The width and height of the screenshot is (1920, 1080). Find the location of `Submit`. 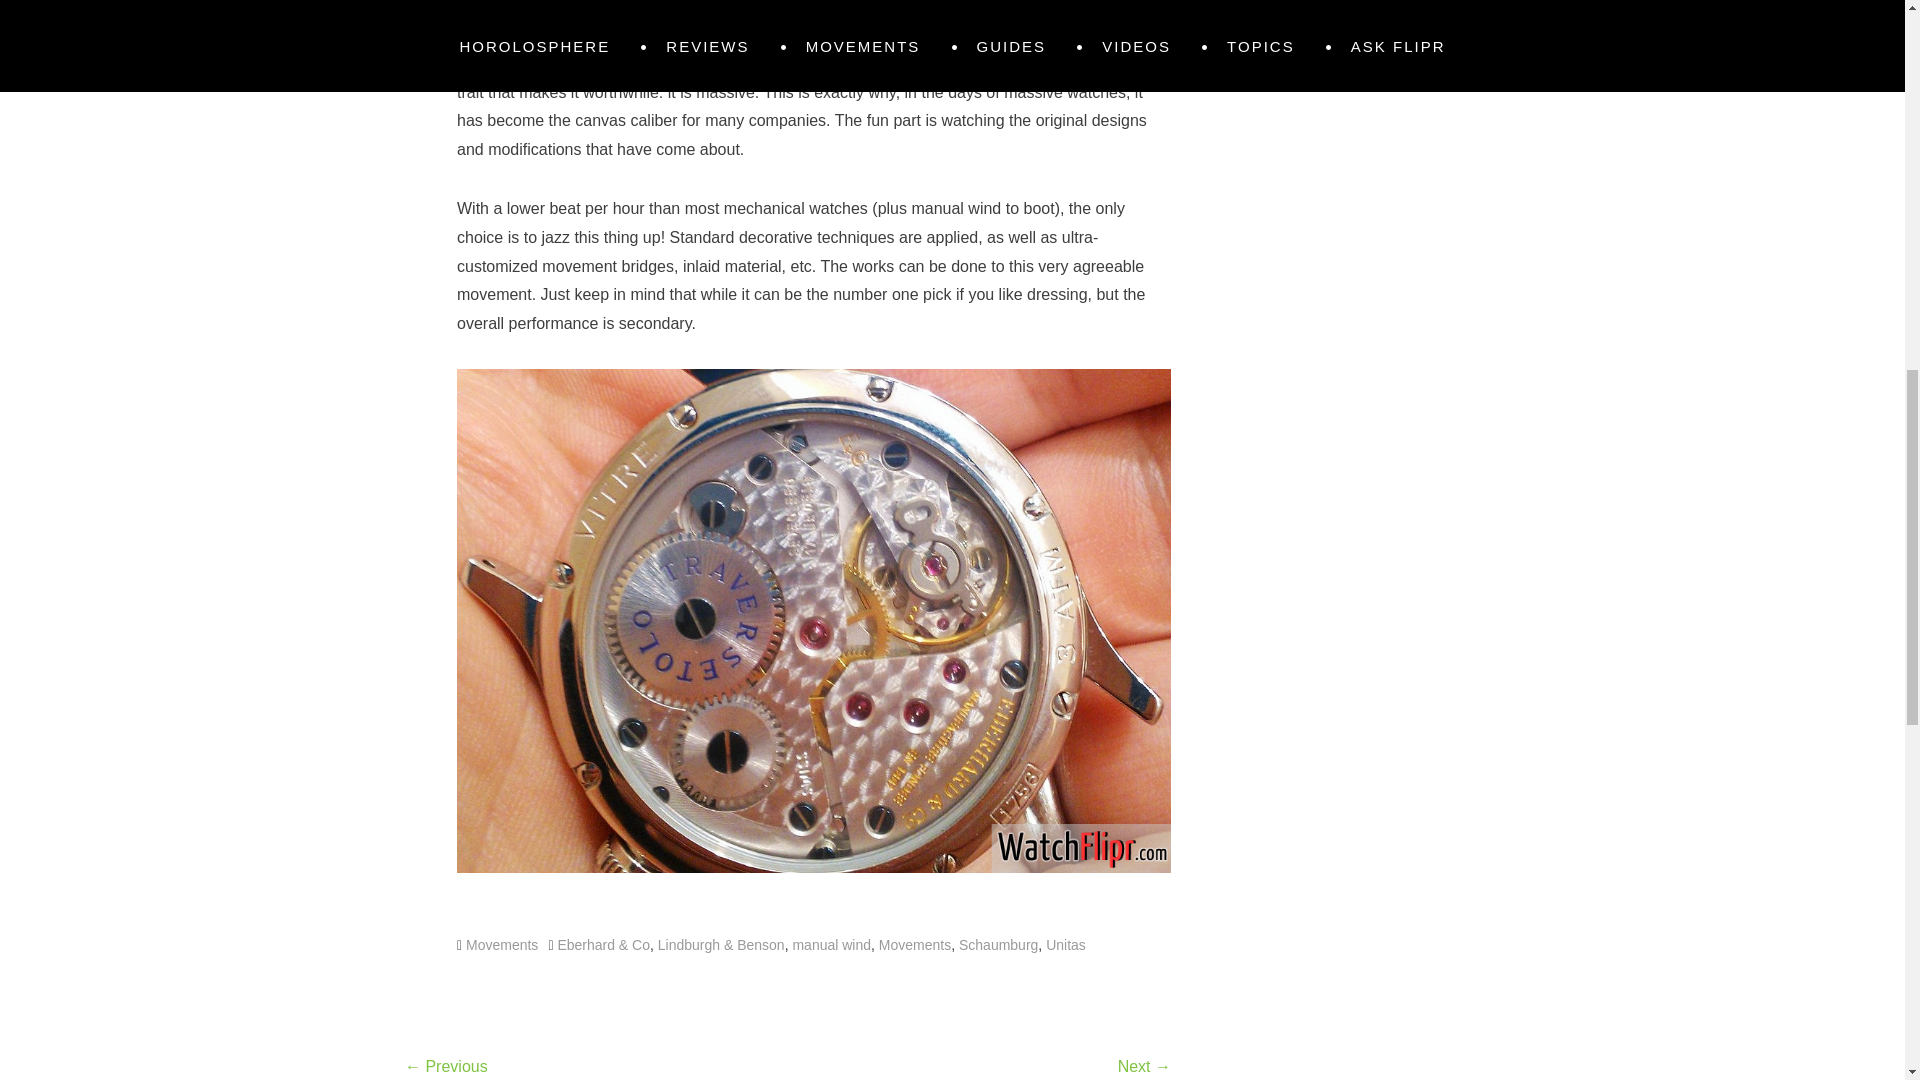

Submit is located at coordinates (1306, 3).